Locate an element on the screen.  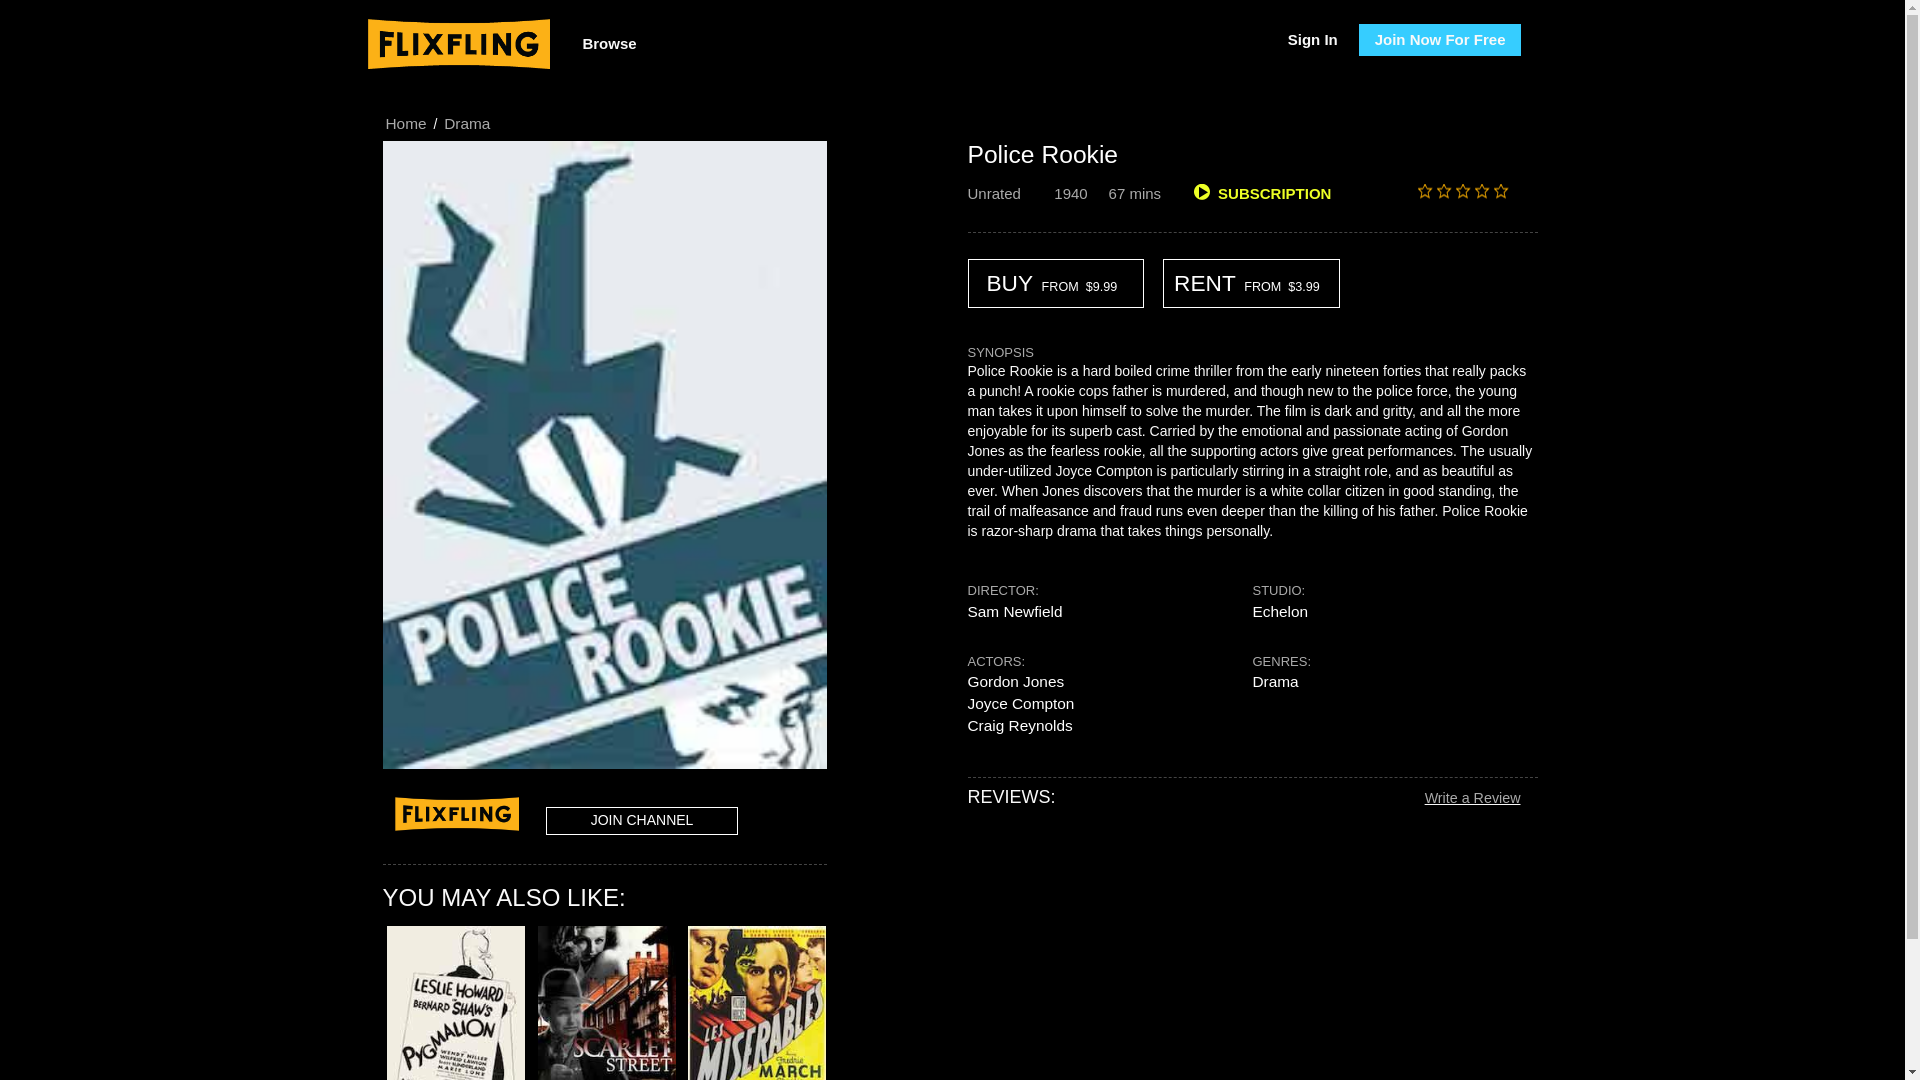
Joyce Compton is located at coordinates (1021, 704).